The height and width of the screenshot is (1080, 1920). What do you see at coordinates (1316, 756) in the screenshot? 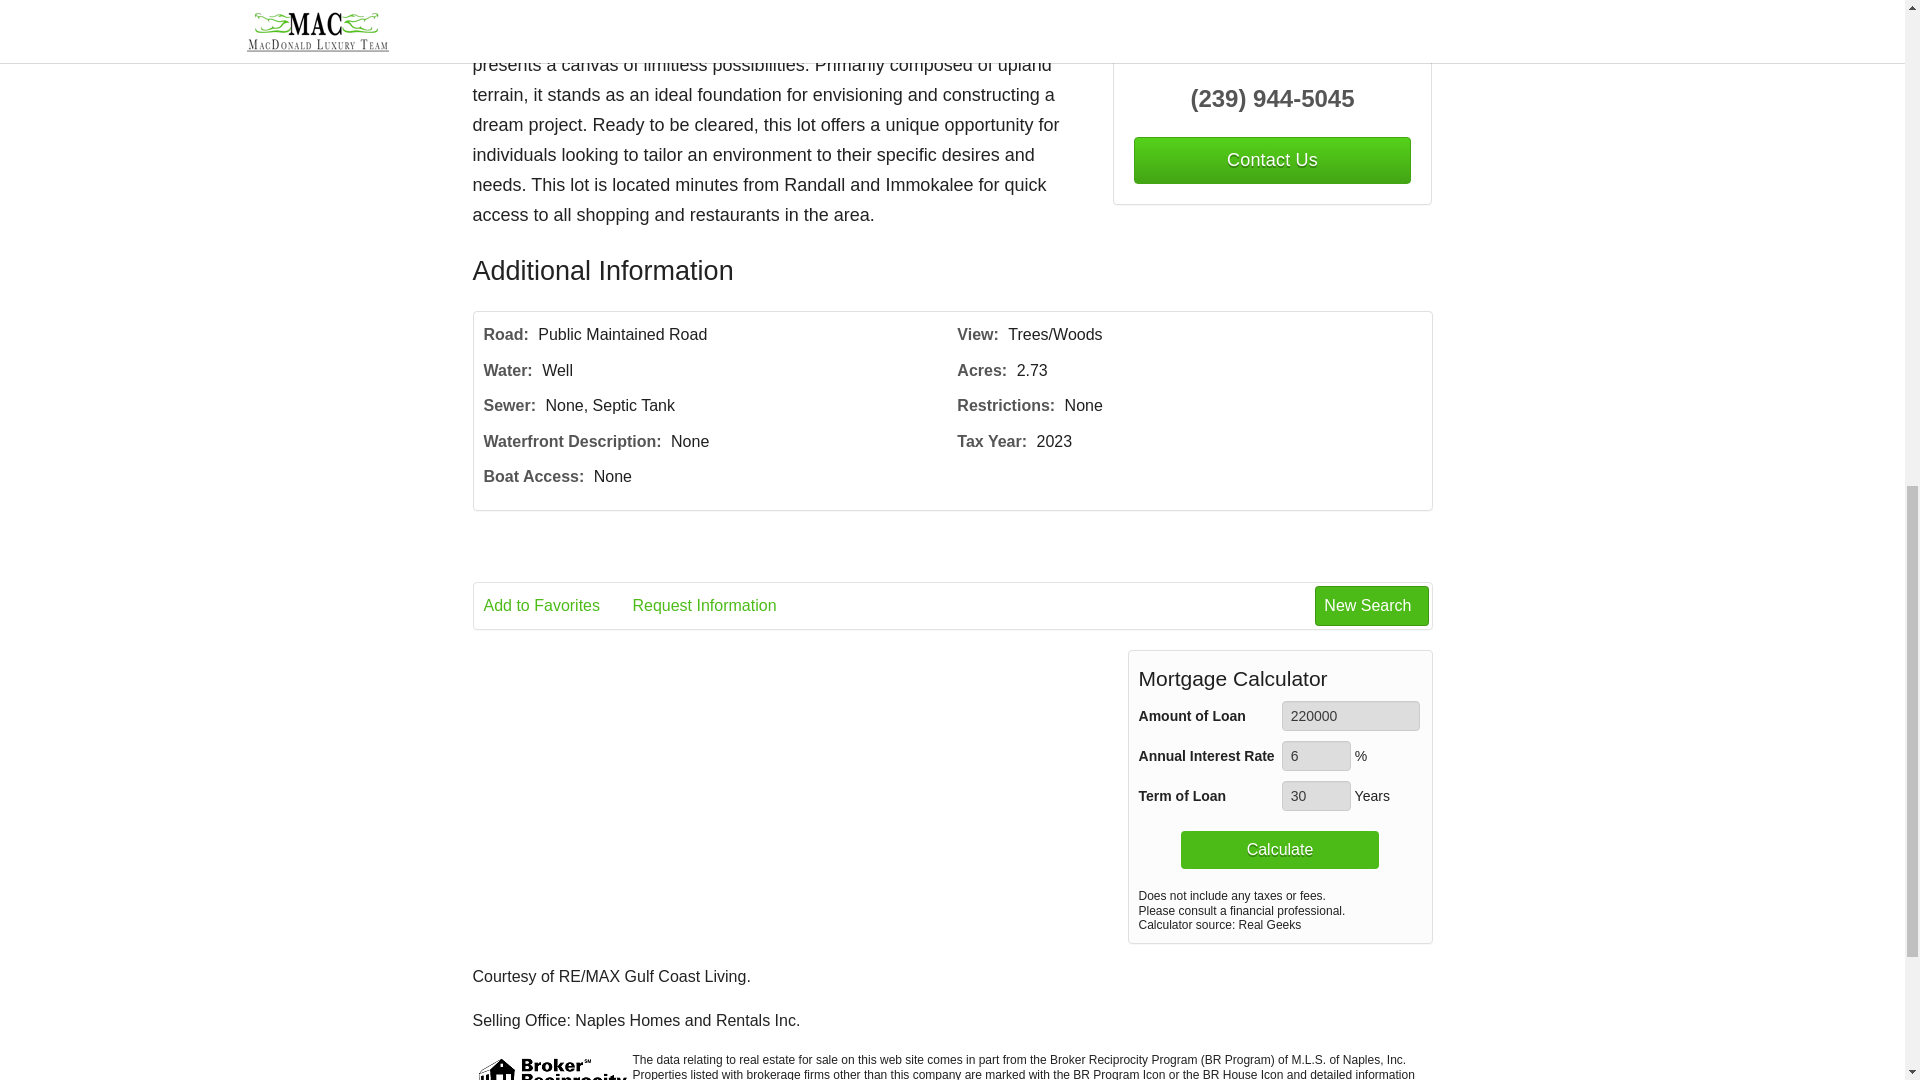
I see `6` at bounding box center [1316, 756].